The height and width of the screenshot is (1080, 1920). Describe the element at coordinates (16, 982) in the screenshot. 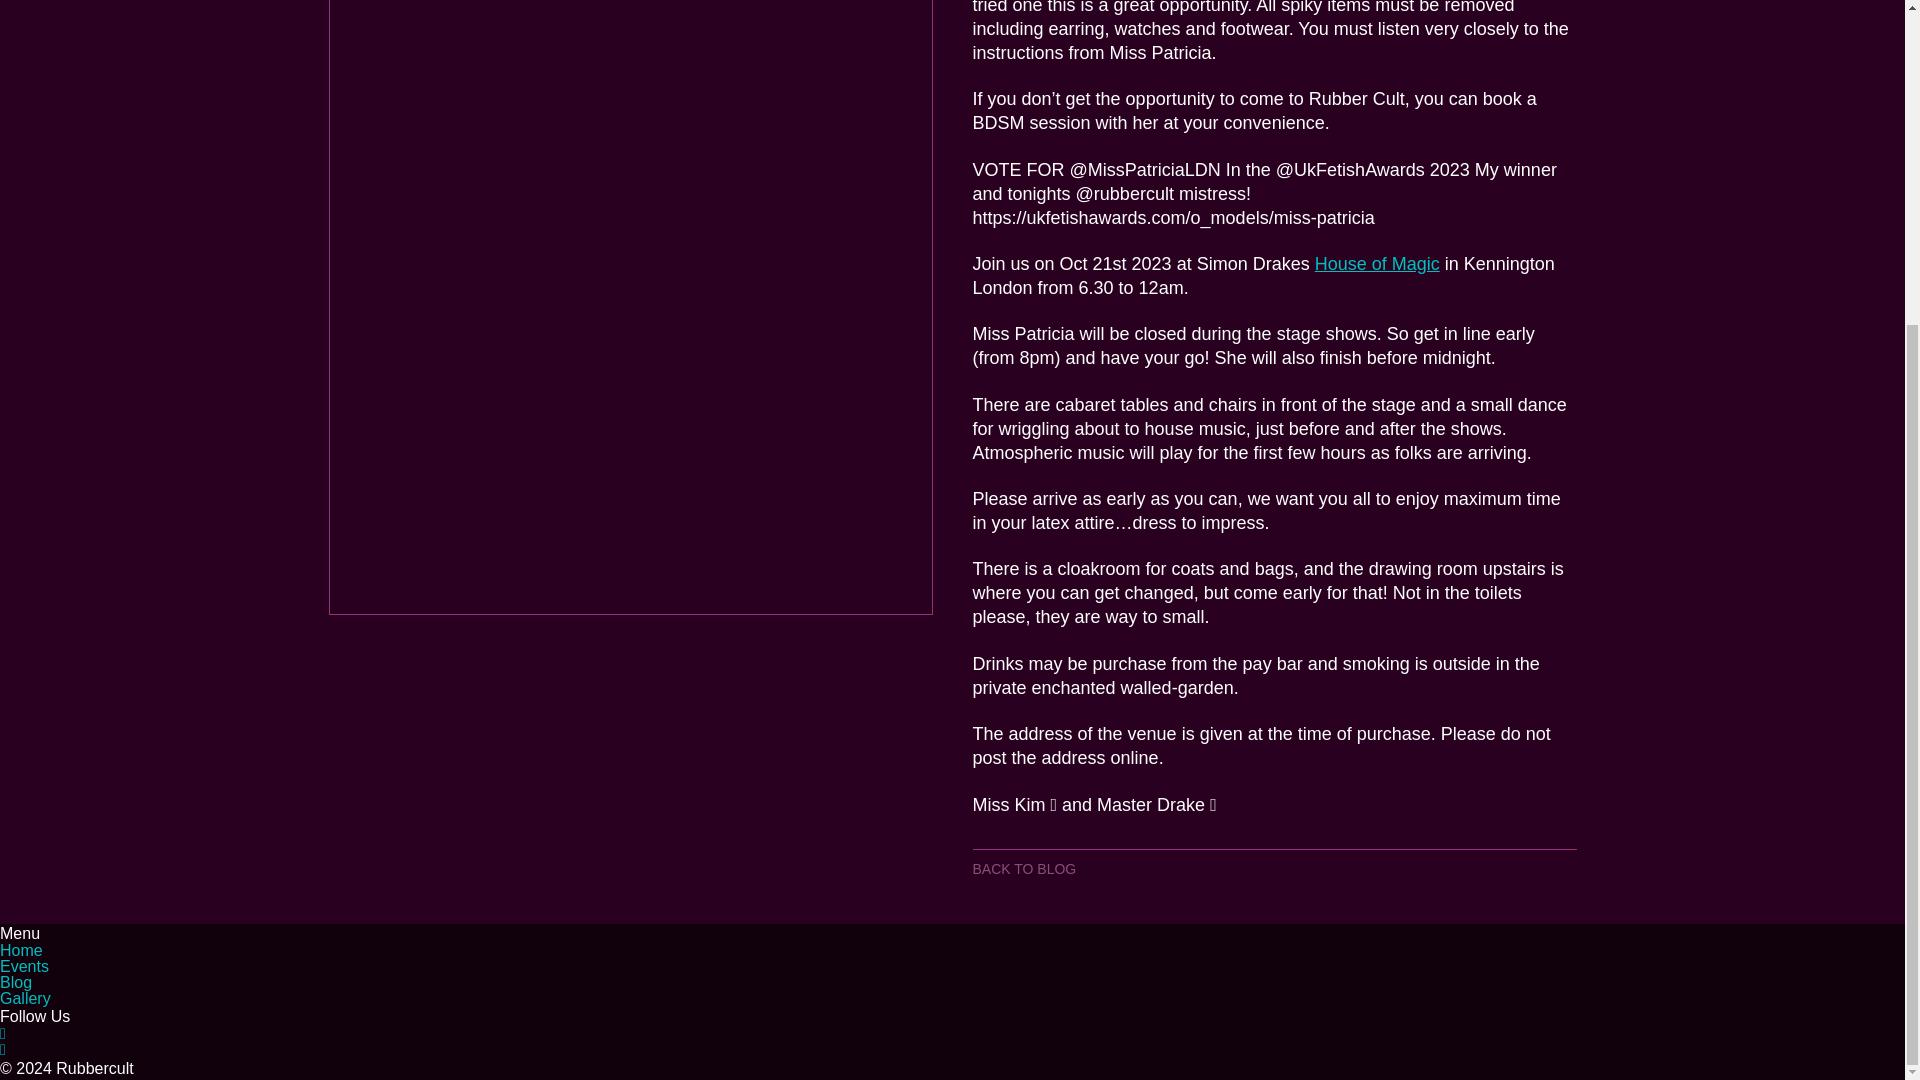

I see `Blog` at that location.